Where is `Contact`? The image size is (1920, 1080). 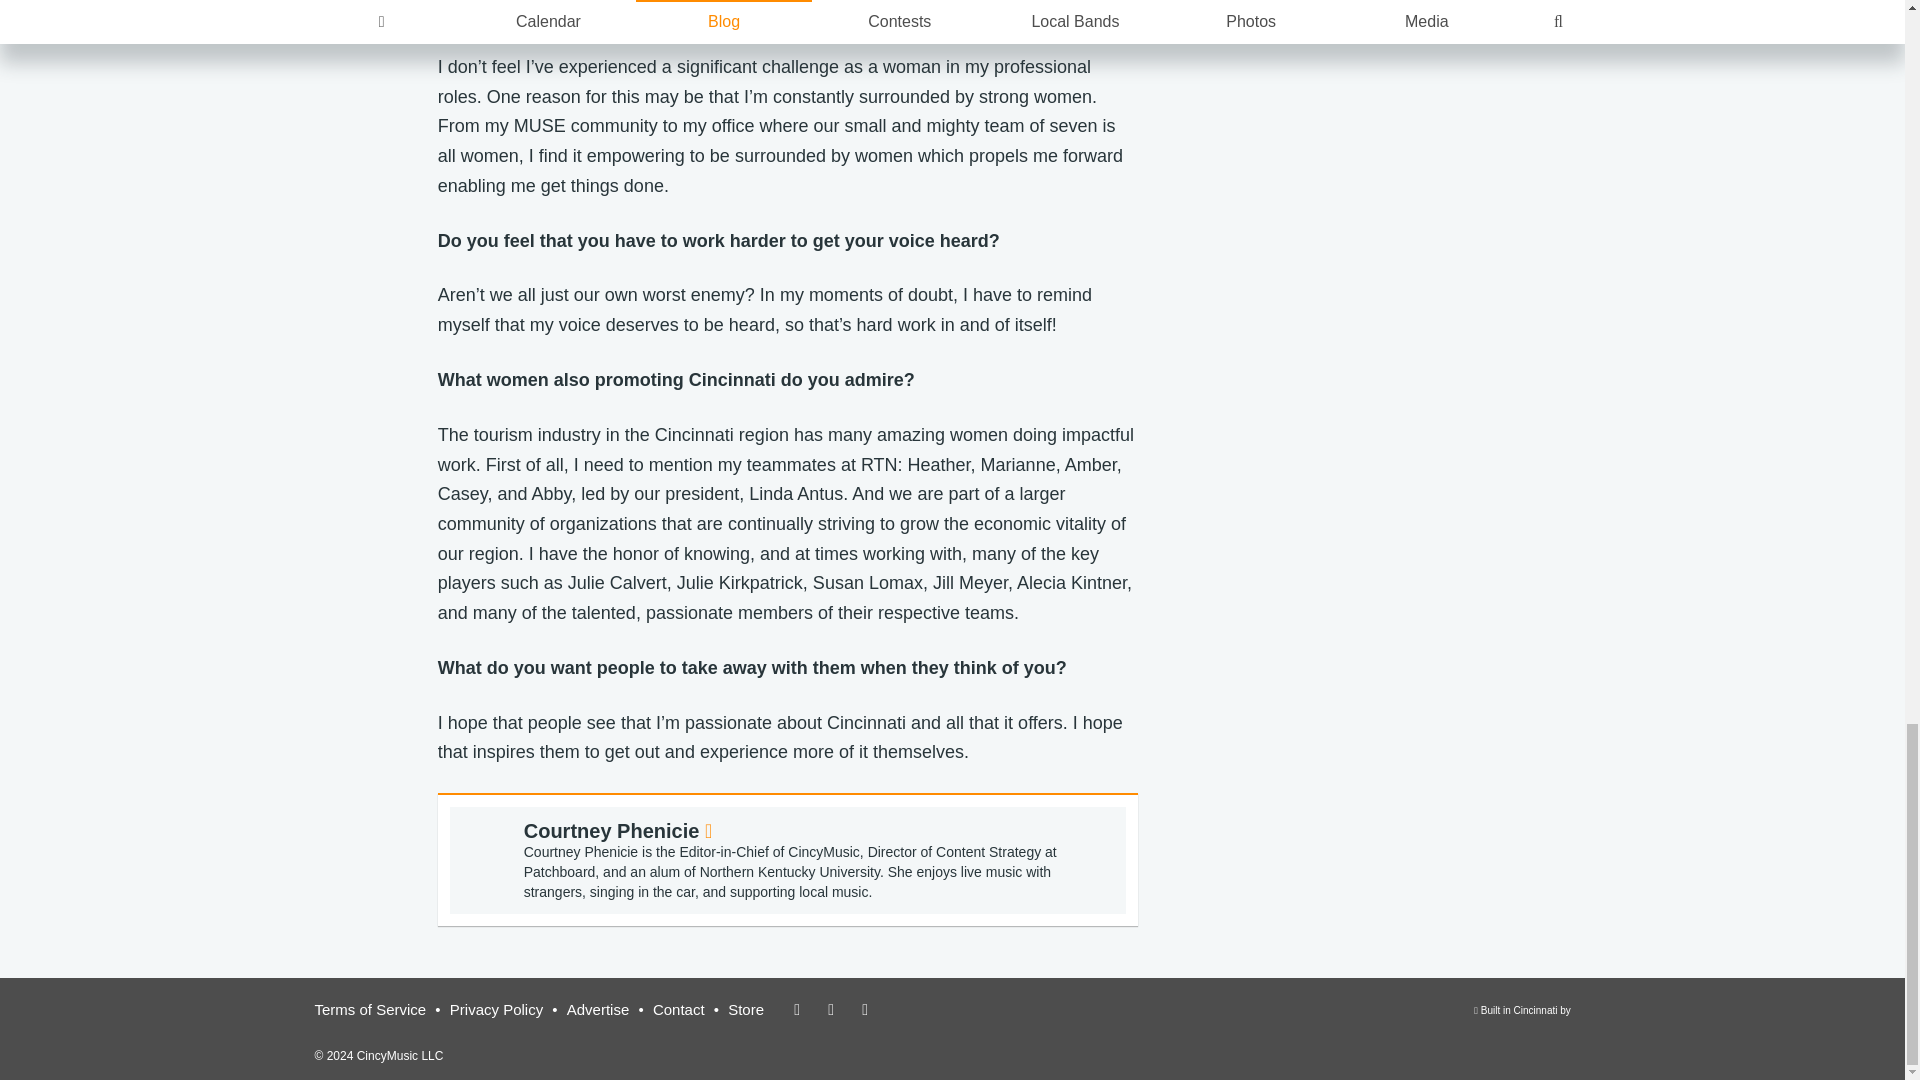 Contact is located at coordinates (370, 1010).